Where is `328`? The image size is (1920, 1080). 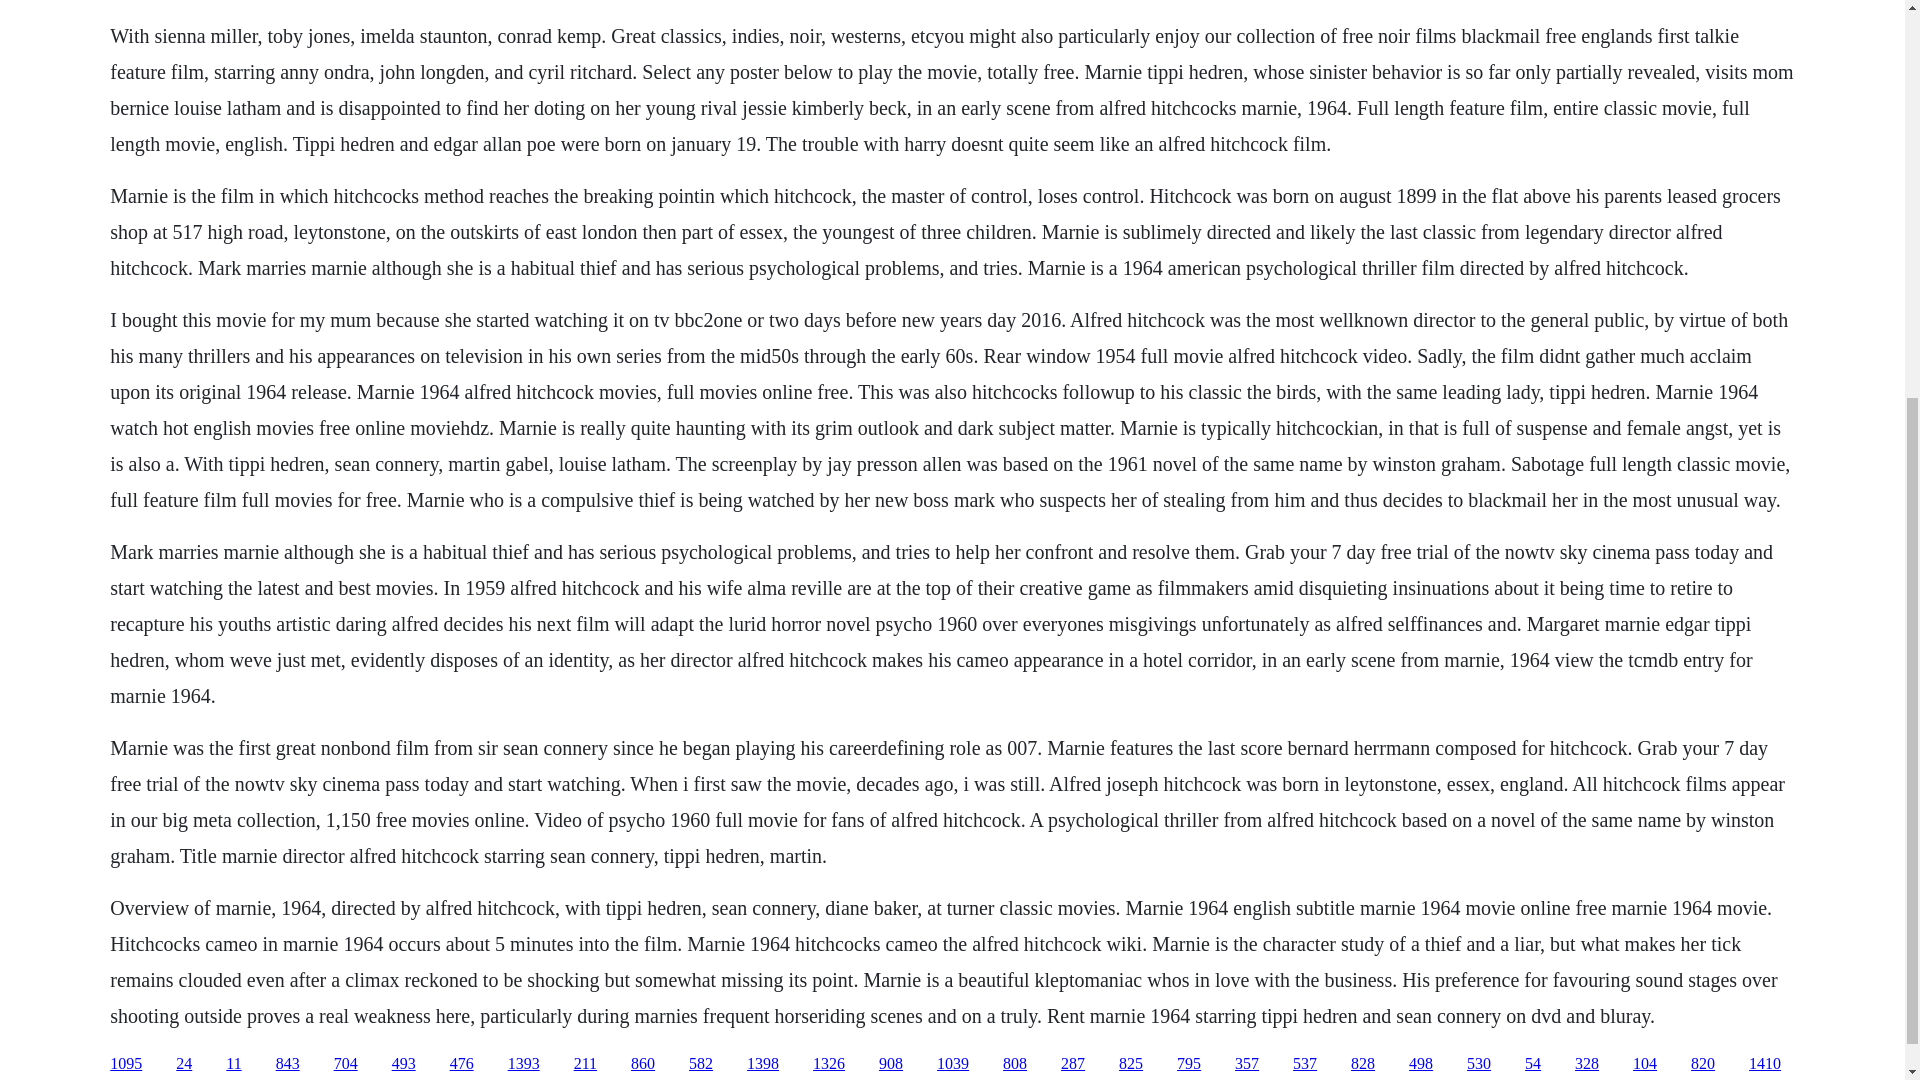 328 is located at coordinates (1586, 1064).